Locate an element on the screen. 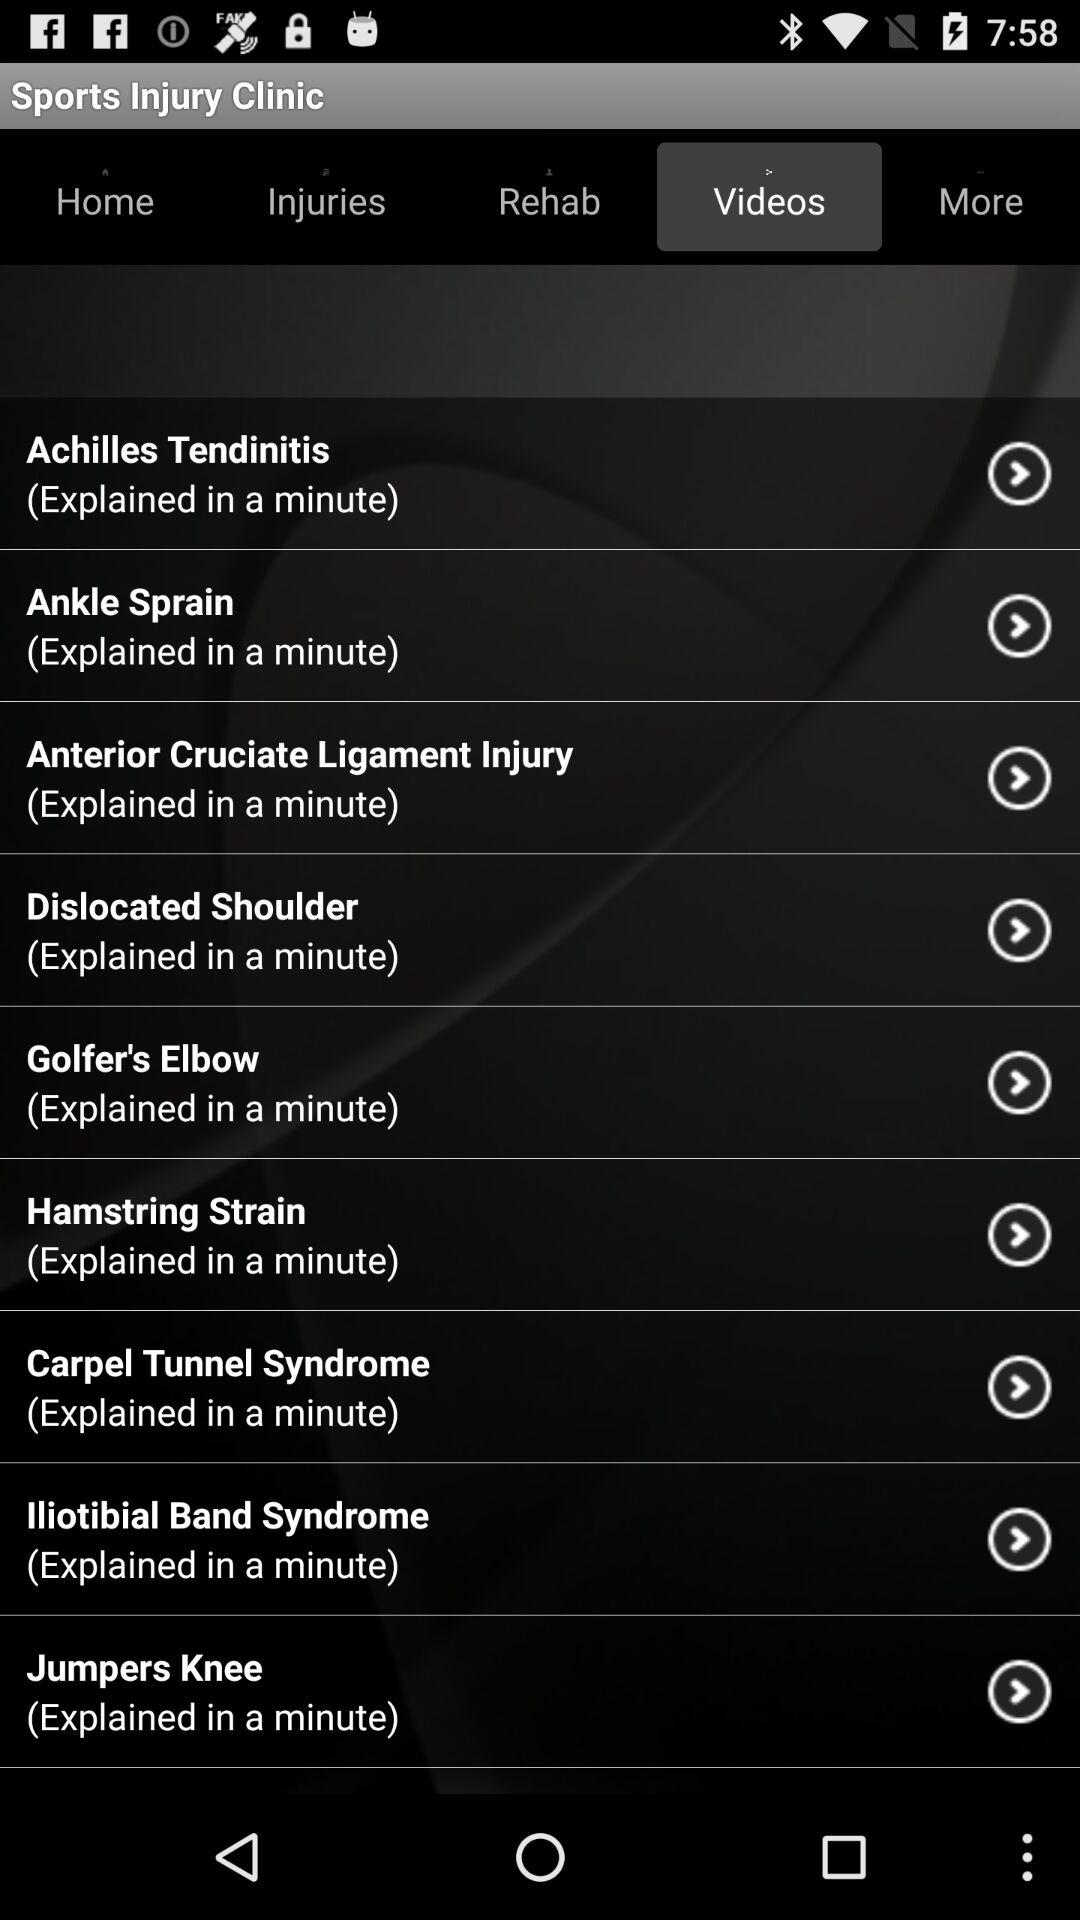 This screenshot has width=1080, height=1920. select the app to the right of explained in a item is located at coordinates (1019, 1082).